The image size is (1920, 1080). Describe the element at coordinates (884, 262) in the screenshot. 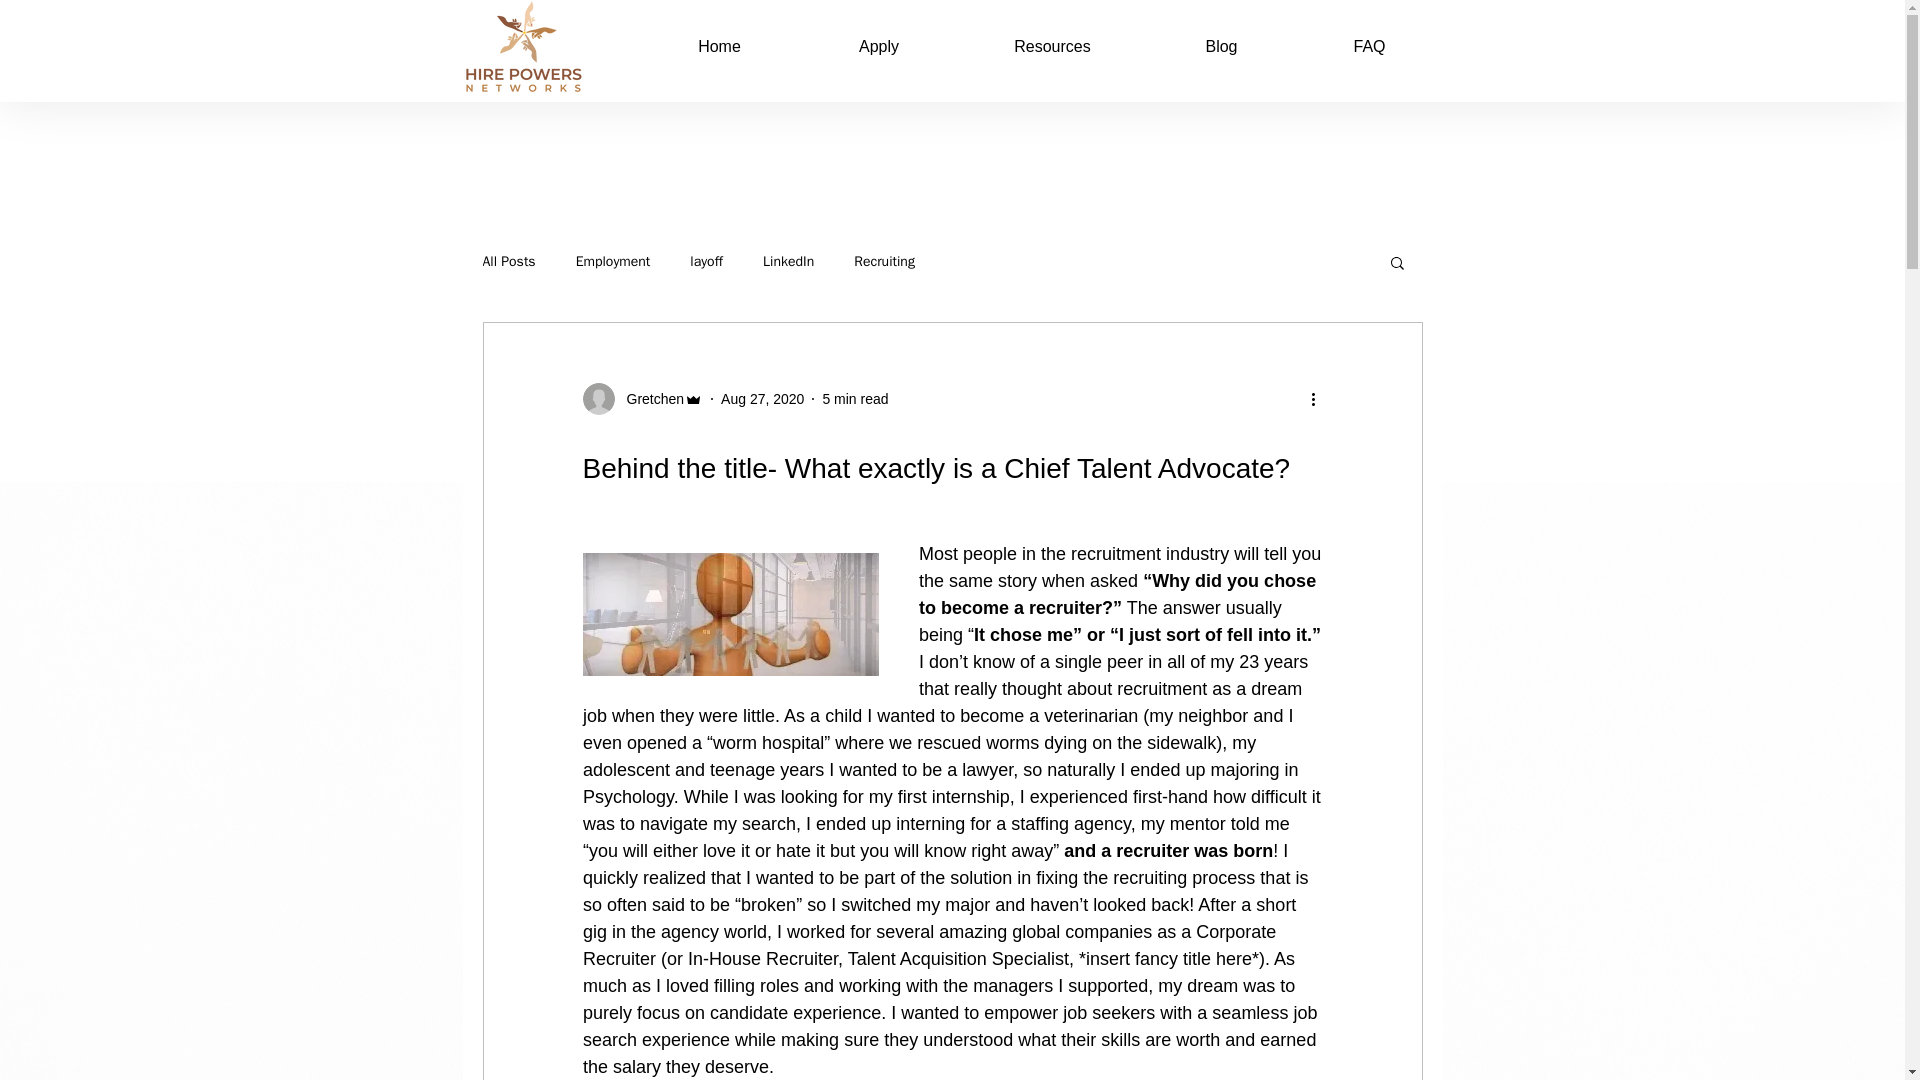

I see `Recruiting` at that location.